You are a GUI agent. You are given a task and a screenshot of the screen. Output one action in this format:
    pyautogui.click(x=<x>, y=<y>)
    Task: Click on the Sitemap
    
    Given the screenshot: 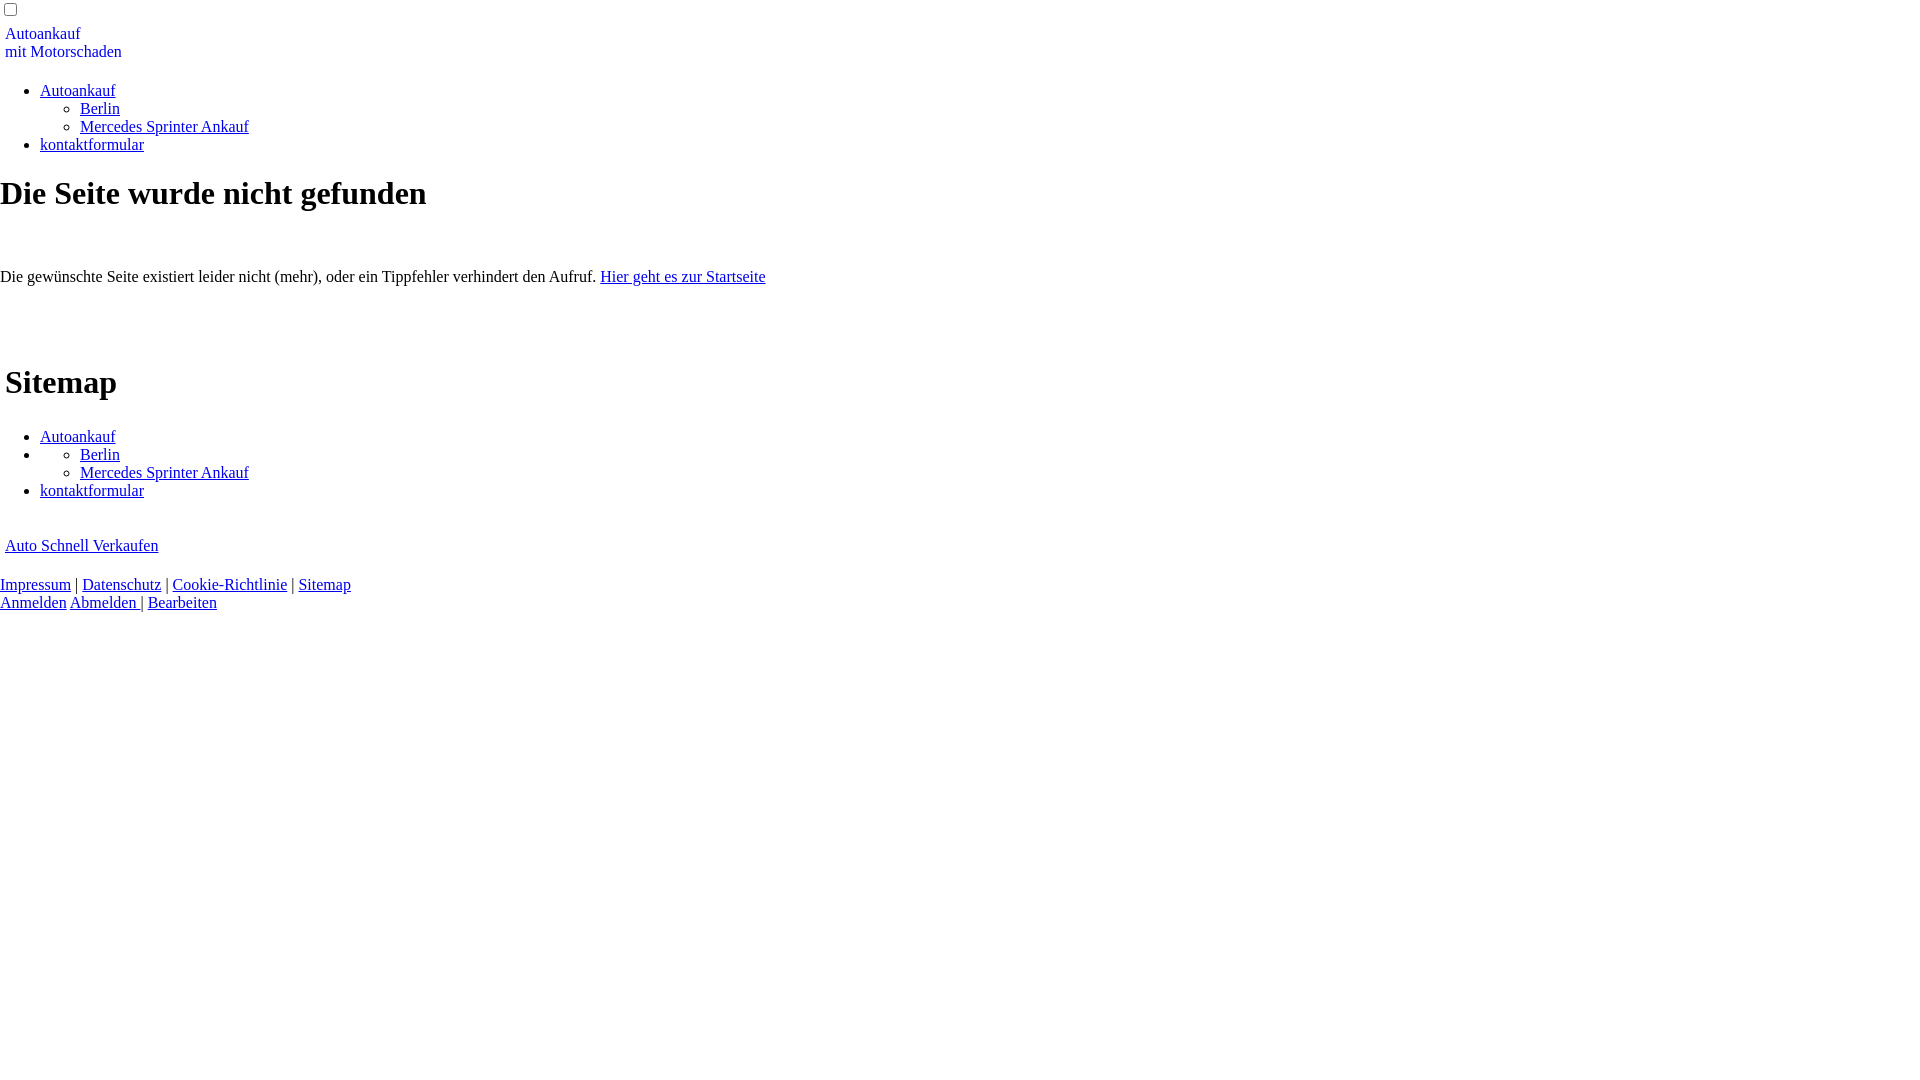 What is the action you would take?
    pyautogui.click(x=324, y=584)
    